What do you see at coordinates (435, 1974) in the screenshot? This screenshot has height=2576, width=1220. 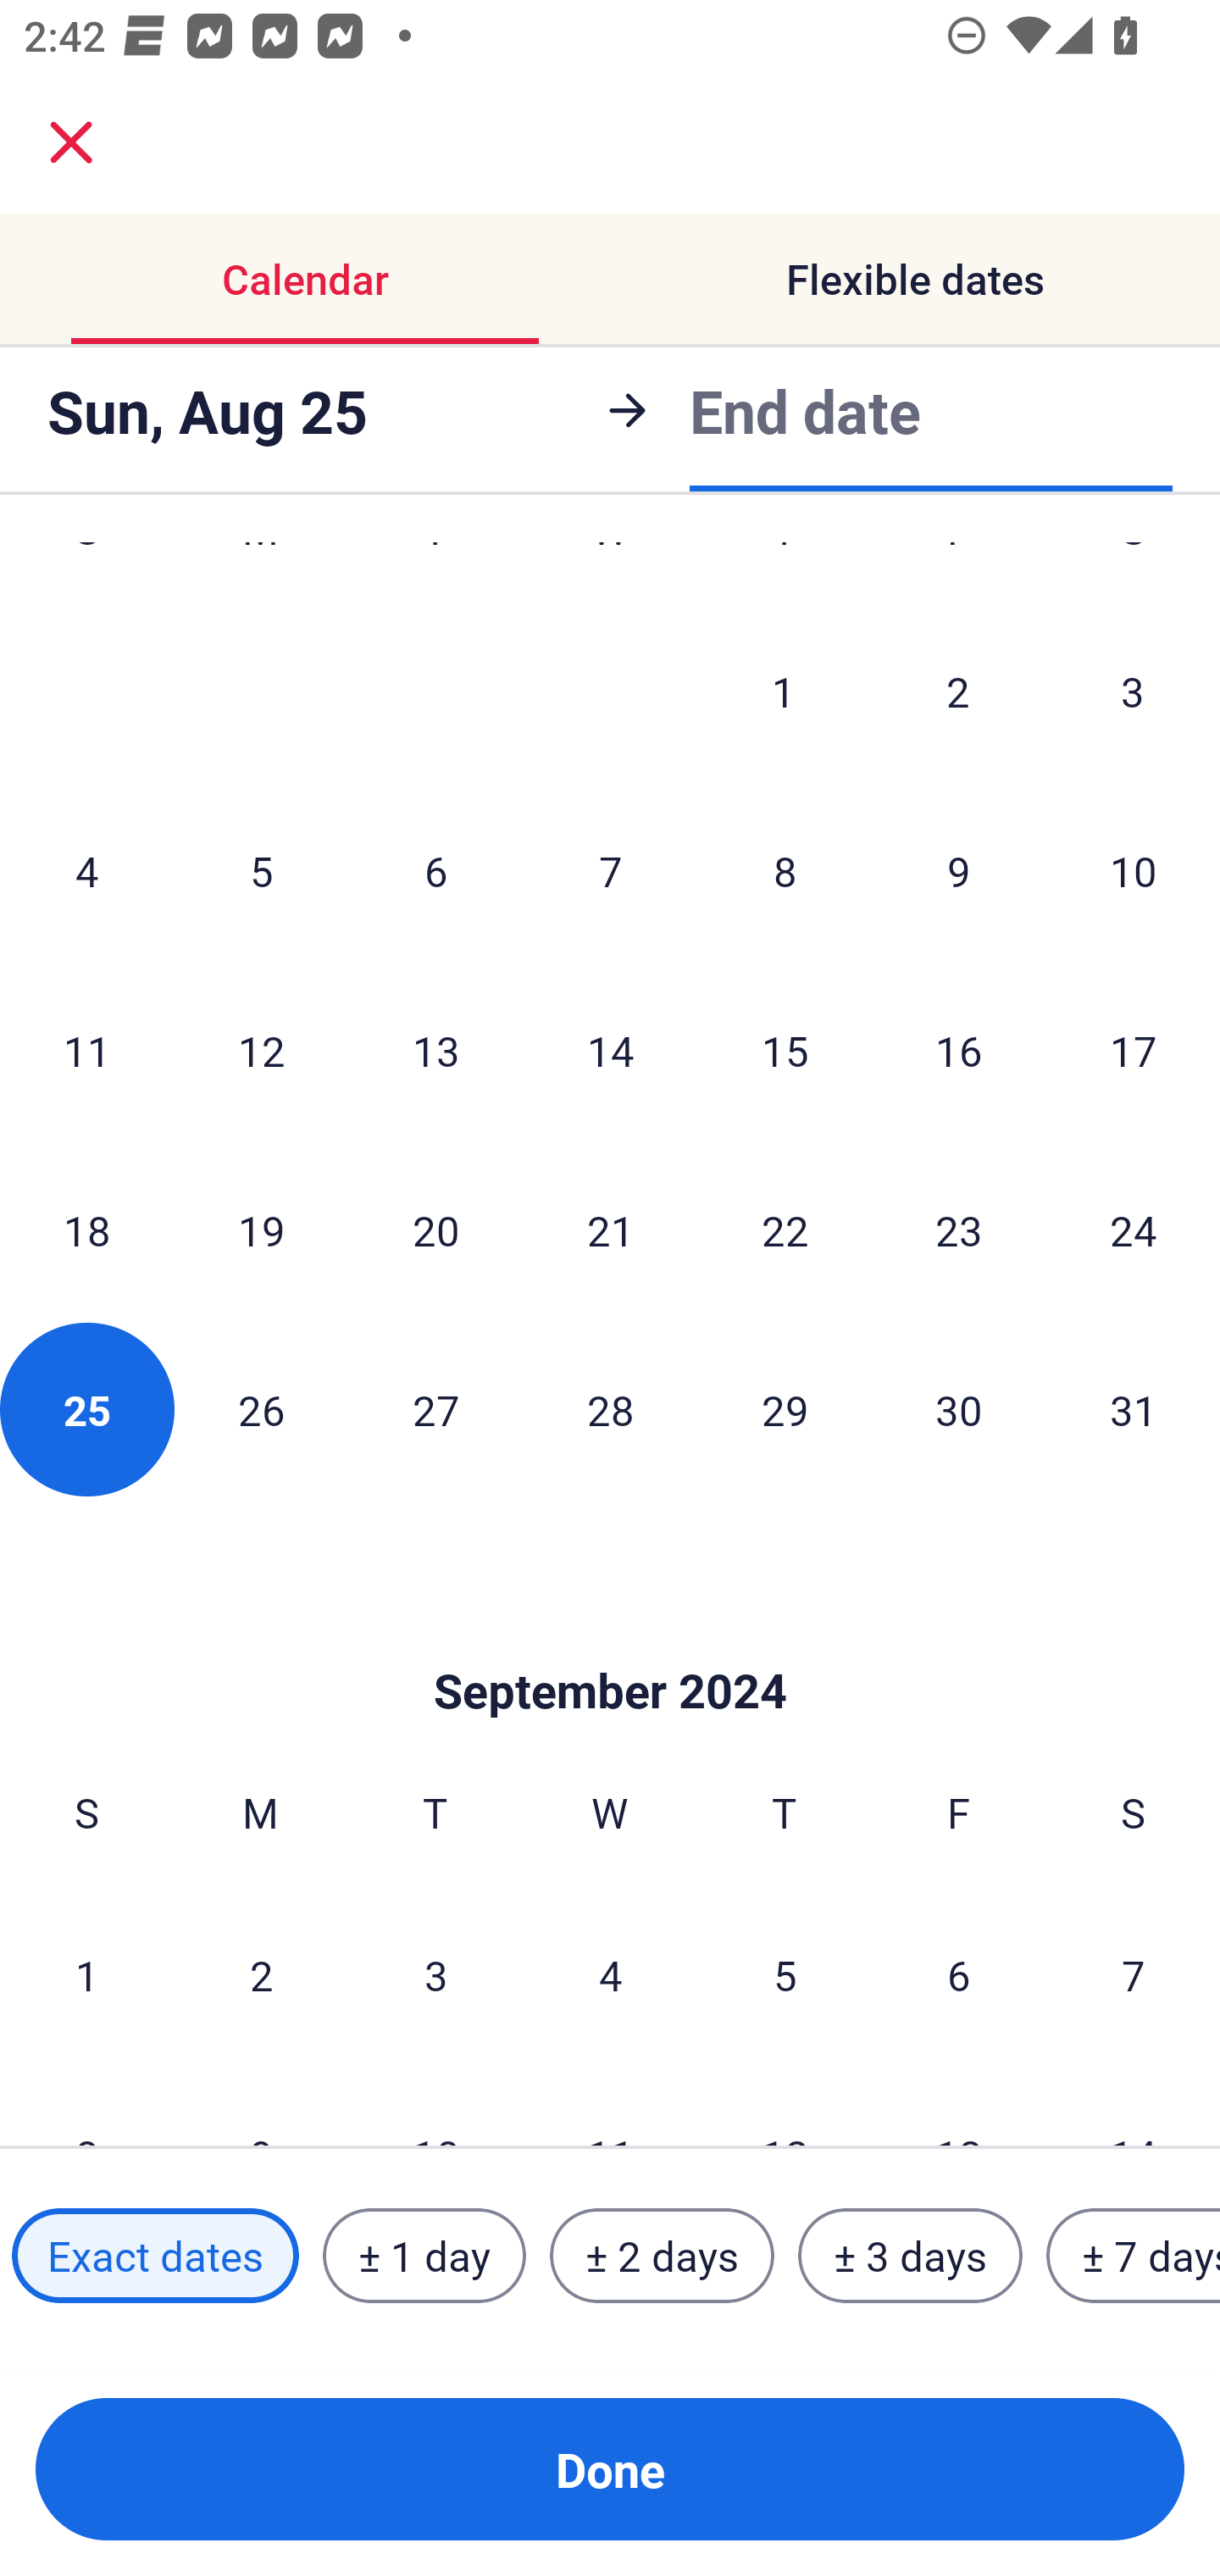 I see `3 Tuesday, September 3, 2024` at bounding box center [435, 1974].